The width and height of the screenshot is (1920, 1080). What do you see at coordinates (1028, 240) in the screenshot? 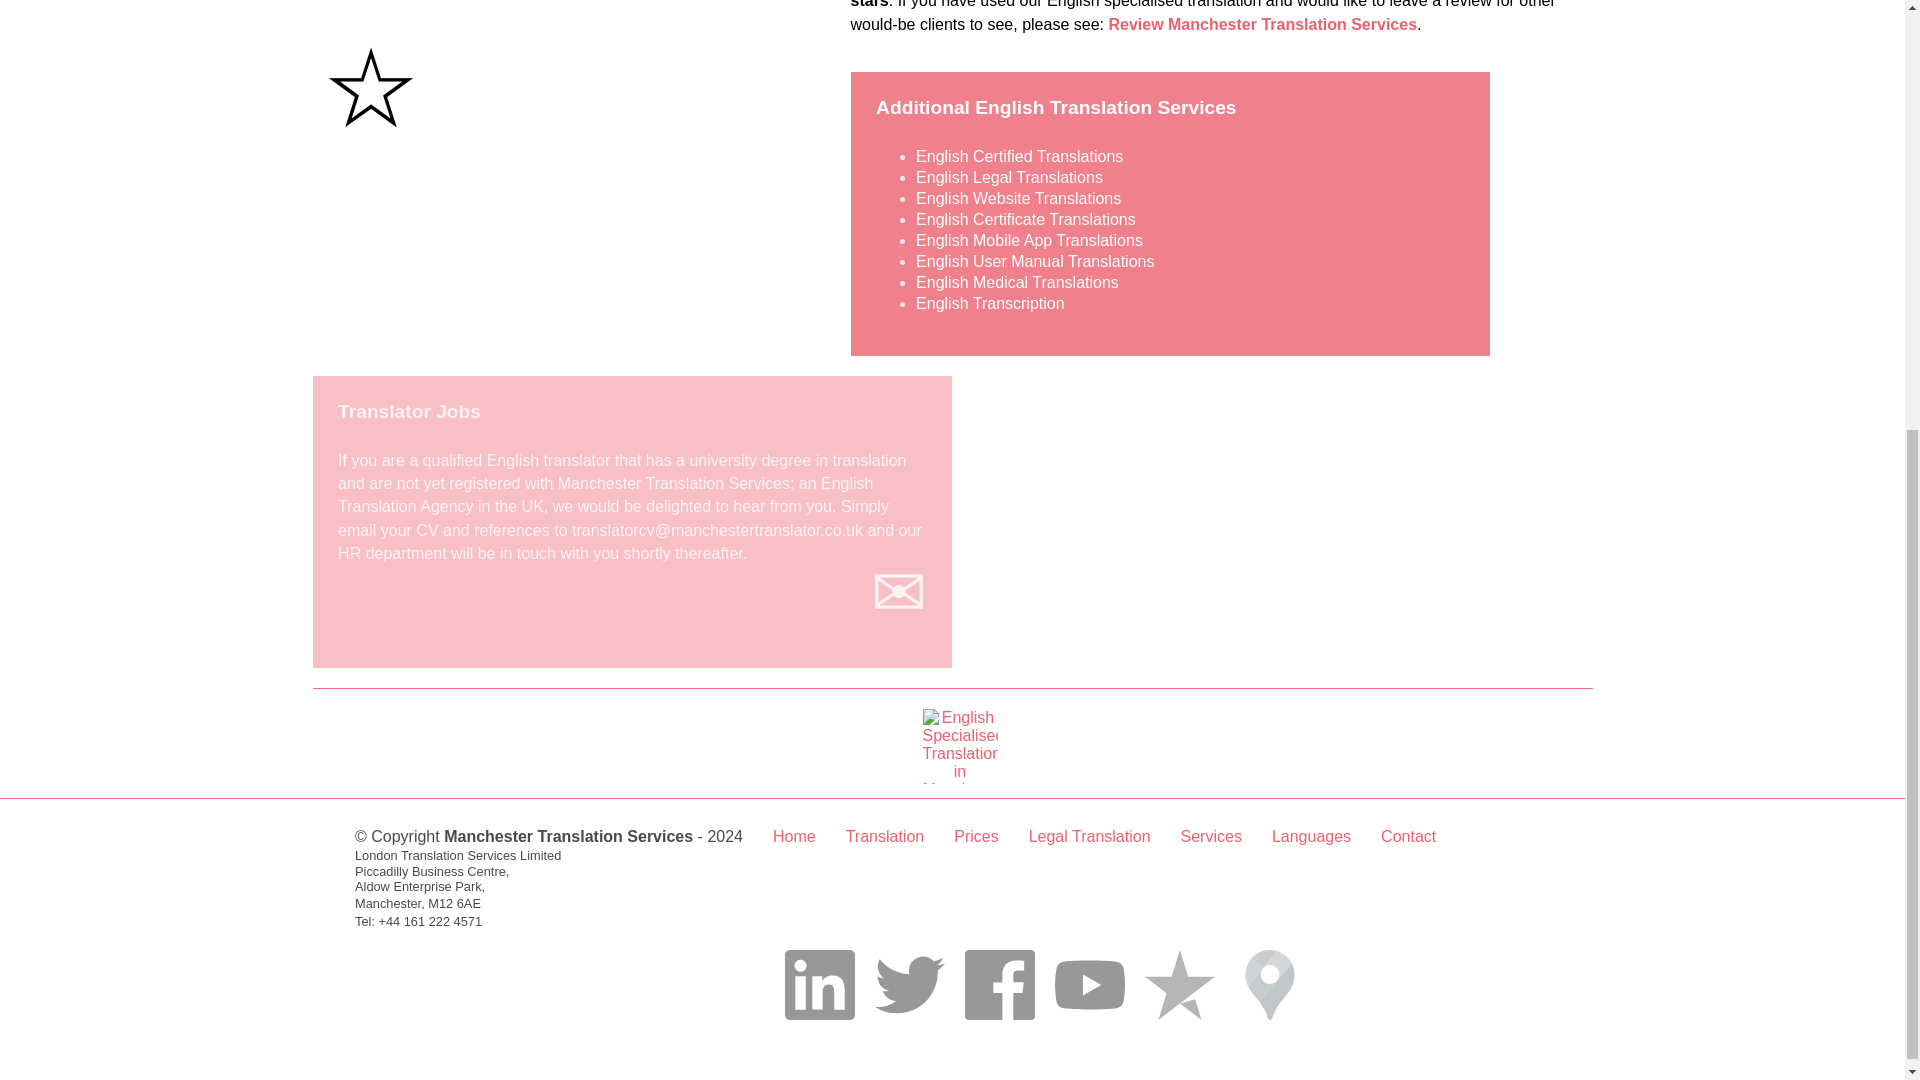
I see `English Mobile App Translations` at bounding box center [1028, 240].